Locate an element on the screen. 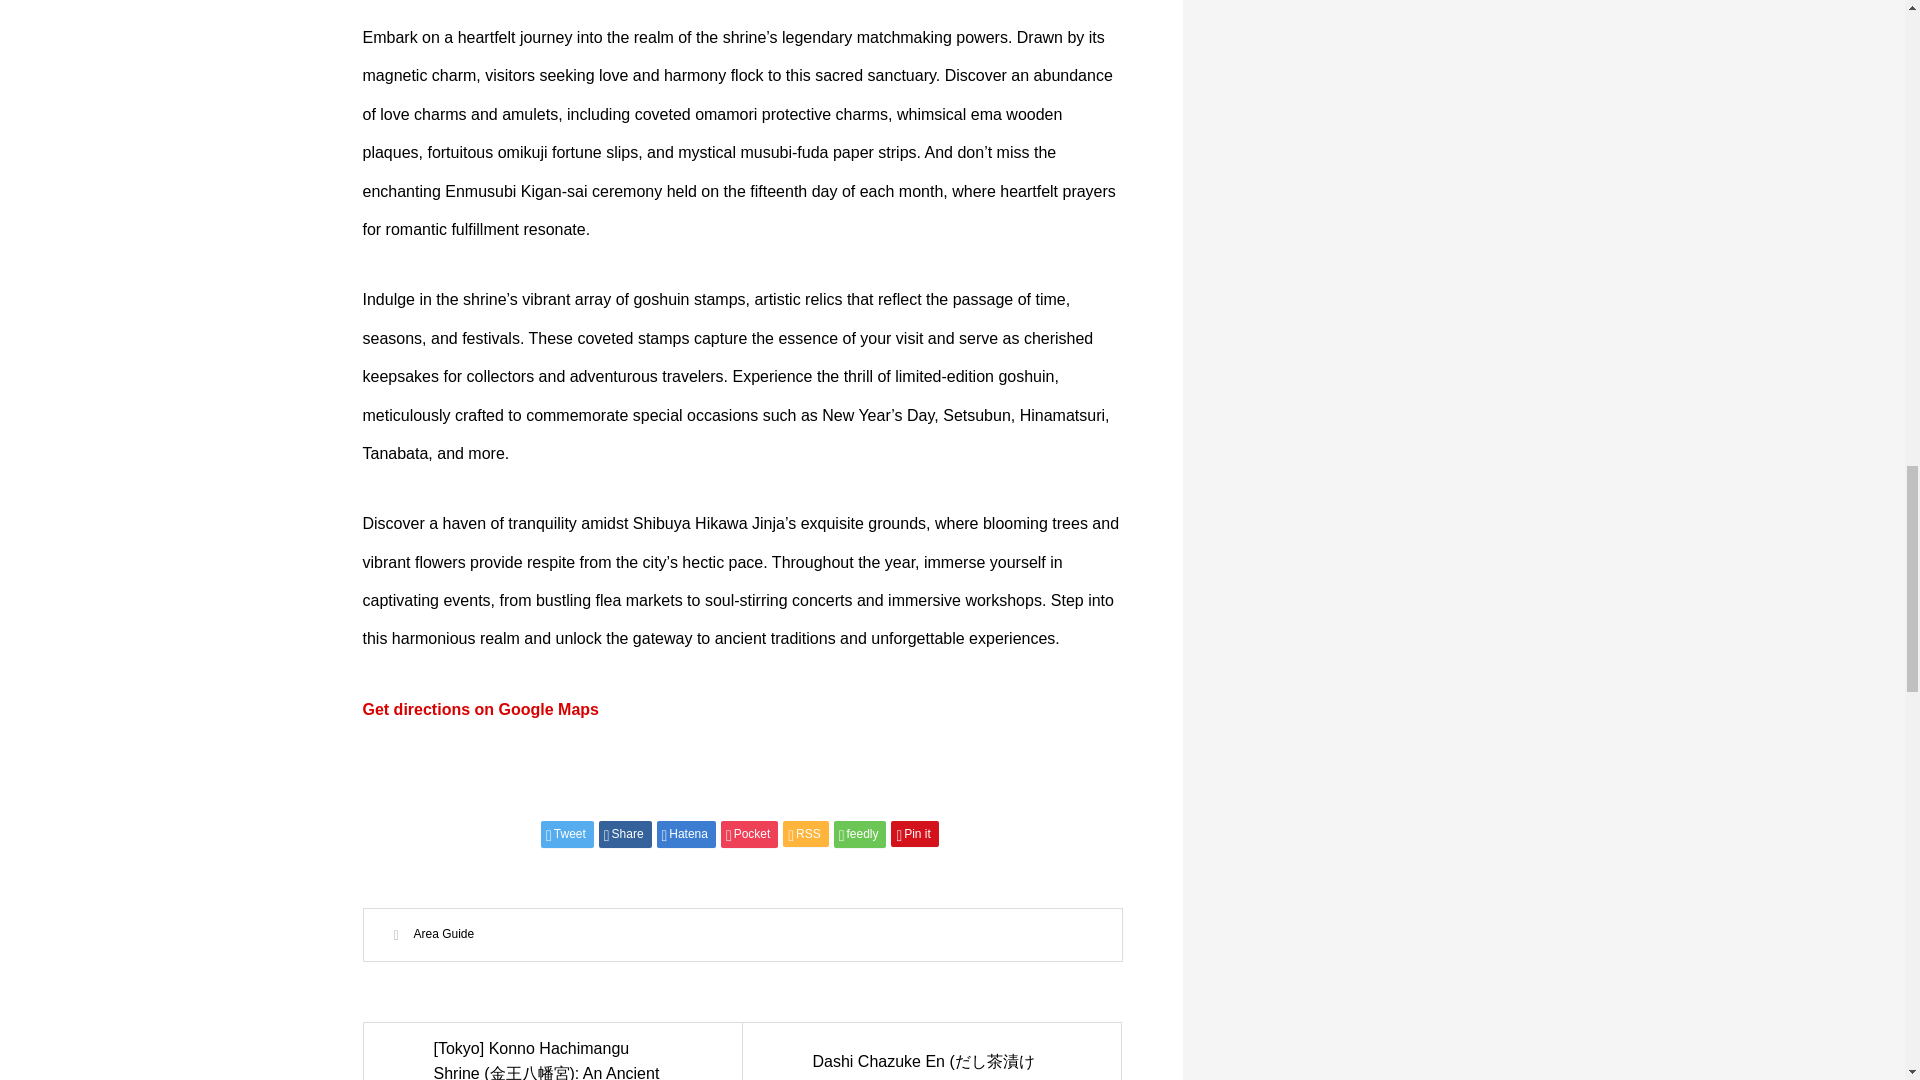 The height and width of the screenshot is (1080, 1920). Pocket is located at coordinates (749, 834).